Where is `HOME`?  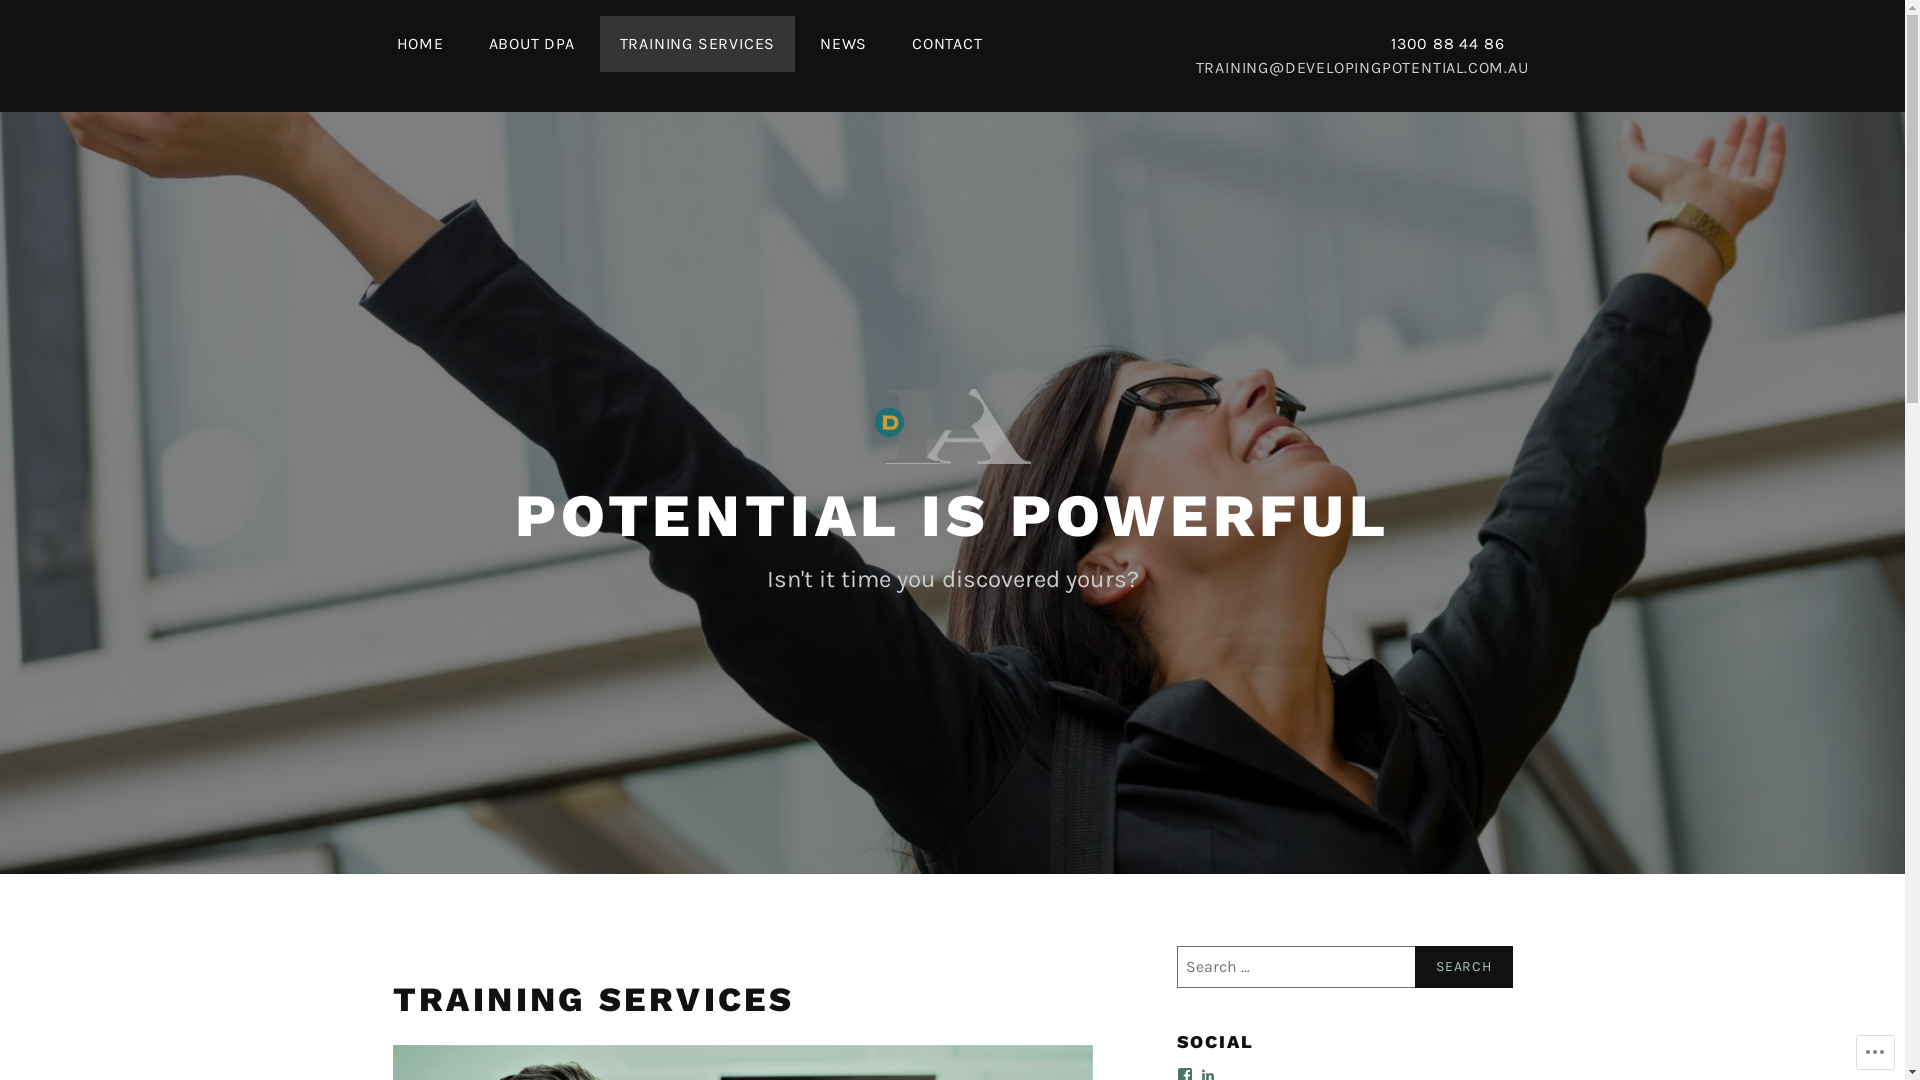
HOME is located at coordinates (420, 44).